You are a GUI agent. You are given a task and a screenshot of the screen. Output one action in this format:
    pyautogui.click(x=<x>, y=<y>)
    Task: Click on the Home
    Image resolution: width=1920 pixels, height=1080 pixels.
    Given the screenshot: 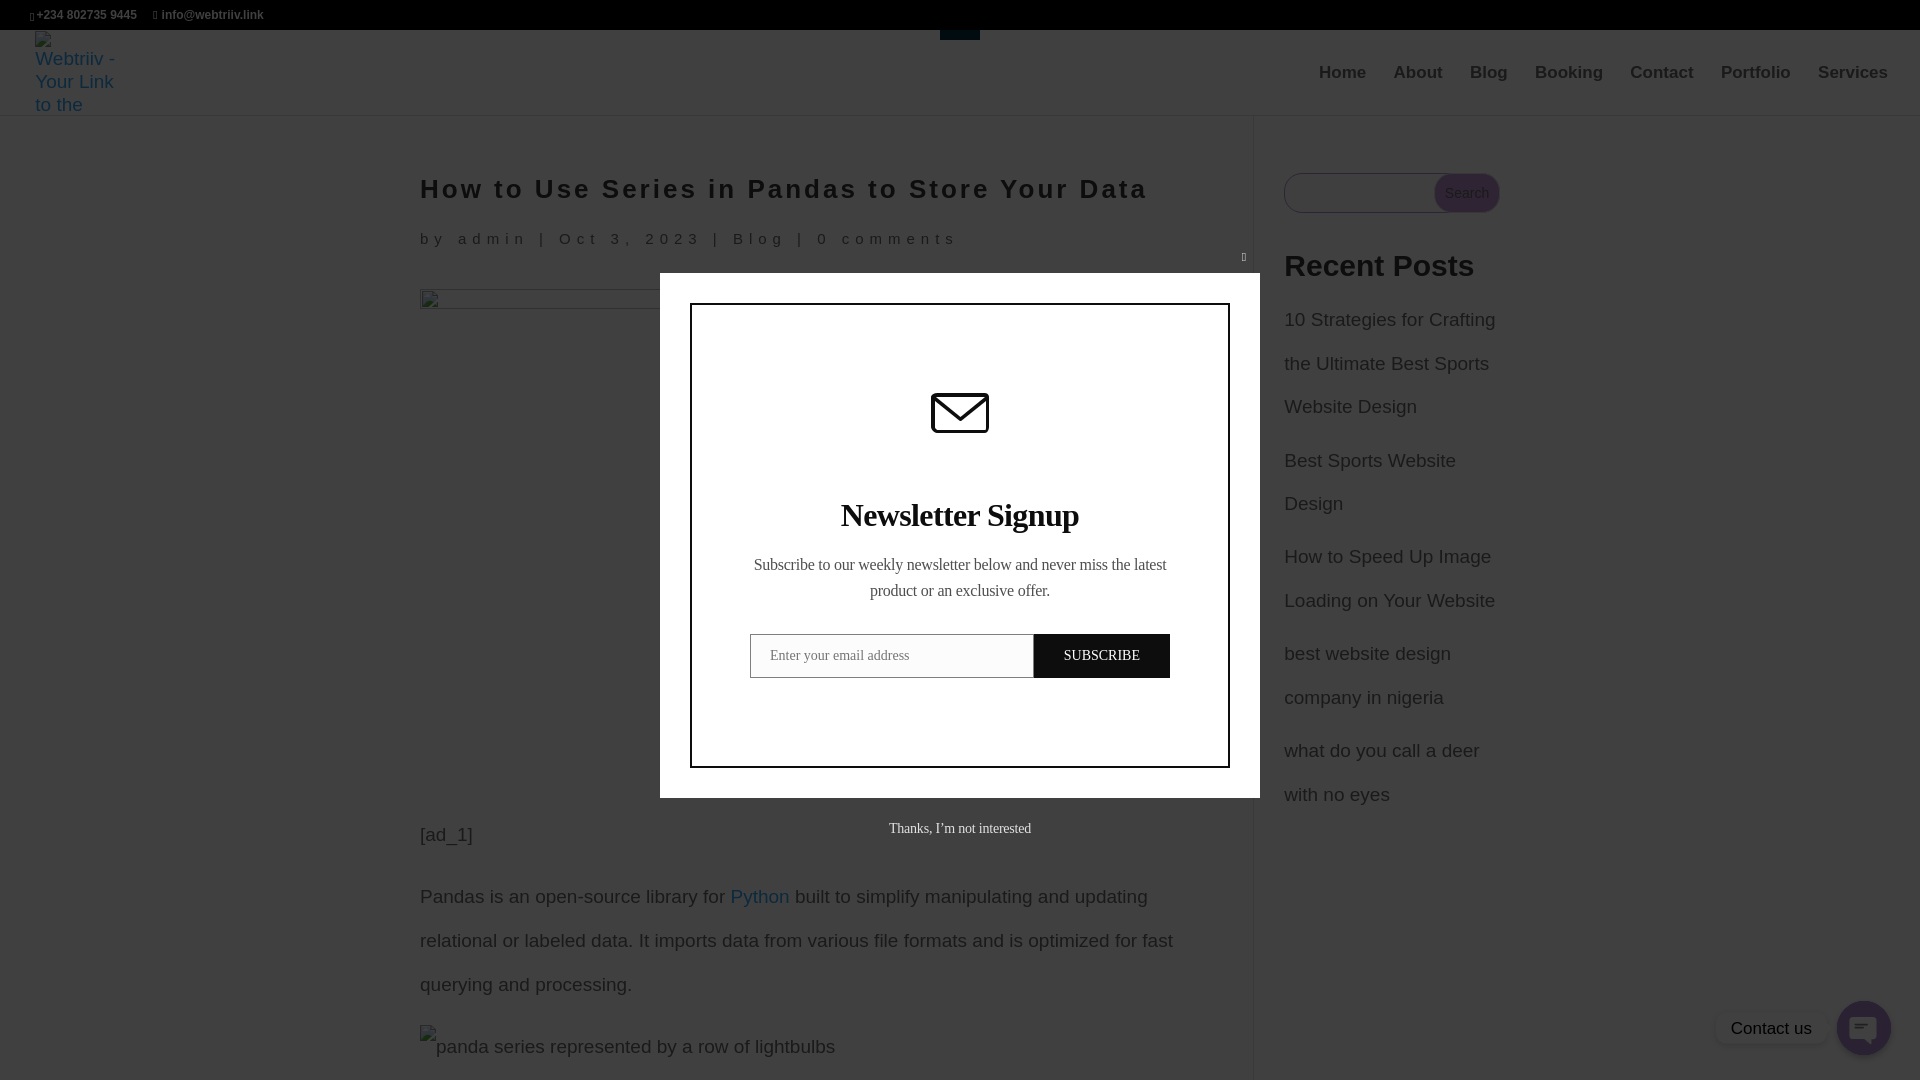 What is the action you would take?
    pyautogui.click(x=1342, y=90)
    